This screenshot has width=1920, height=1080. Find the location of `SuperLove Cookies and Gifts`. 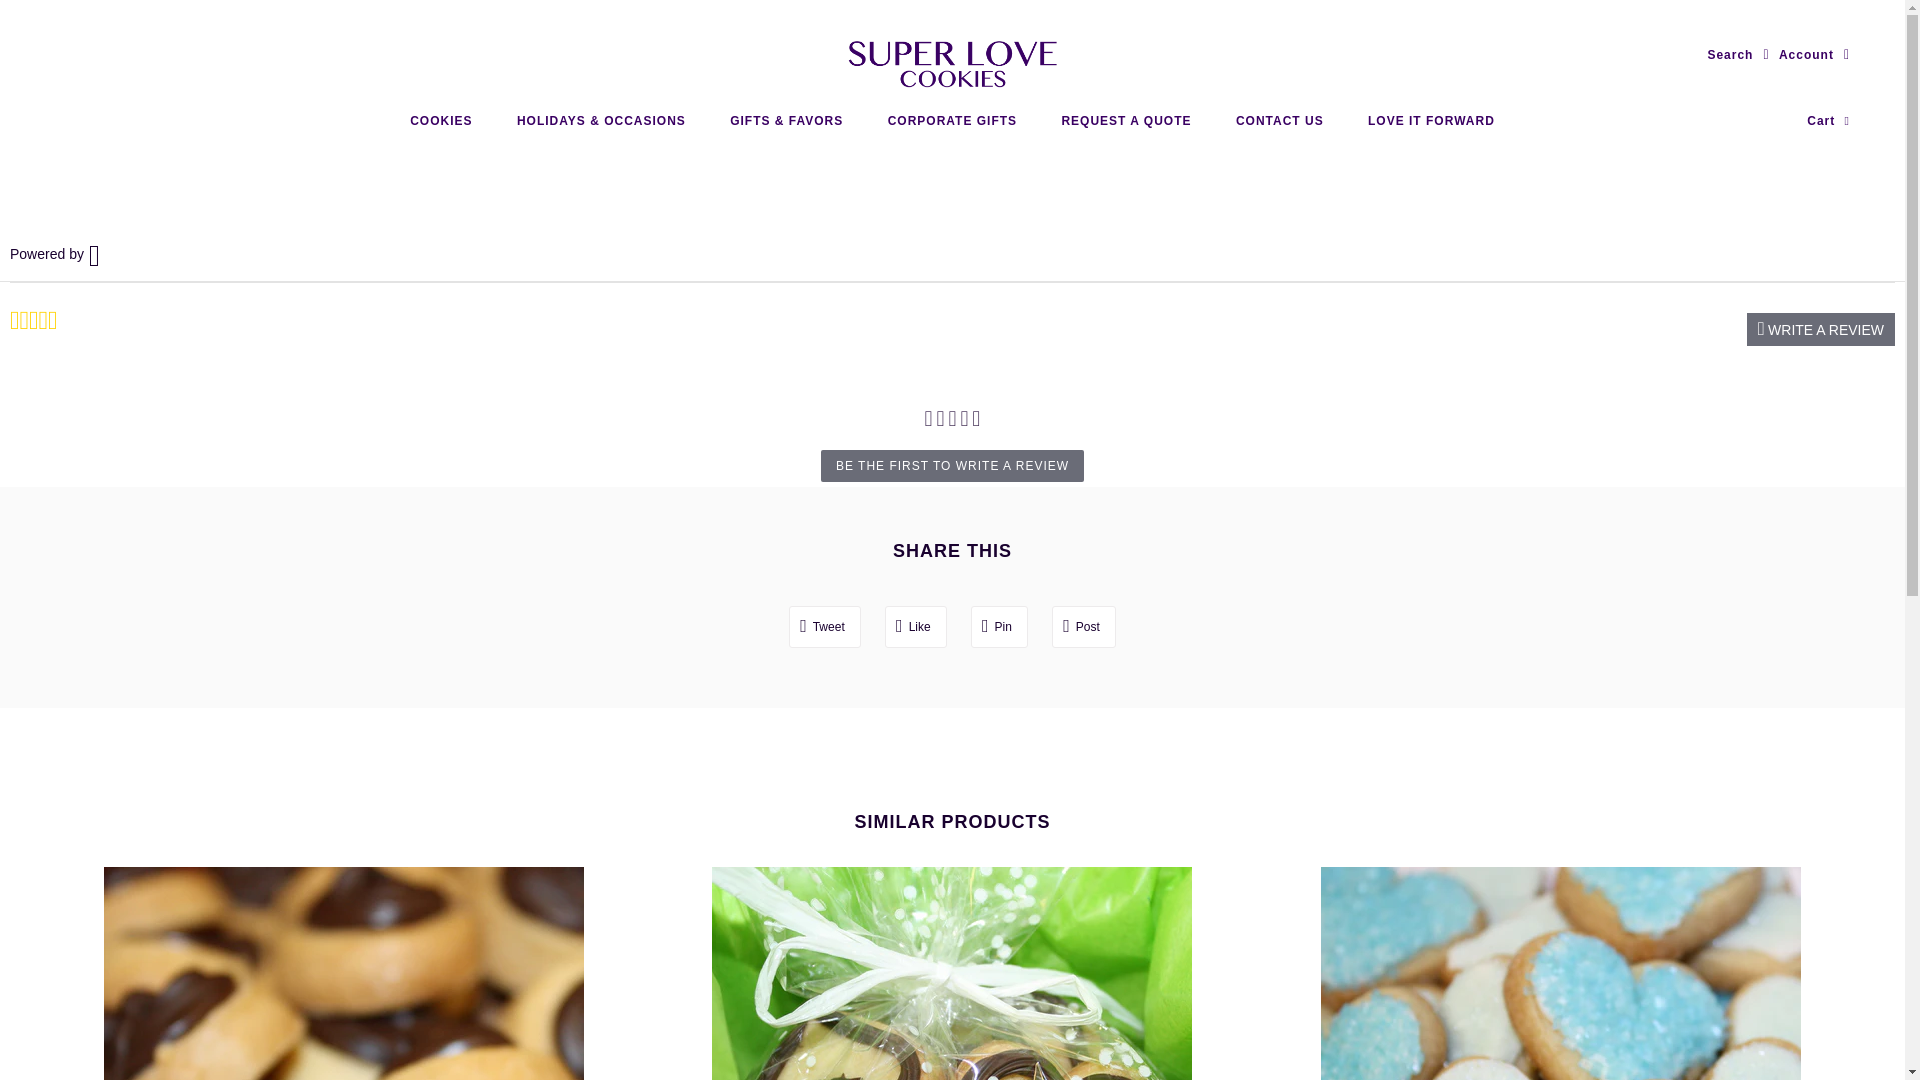

SuperLove Cookies and Gifts is located at coordinates (952, 63).